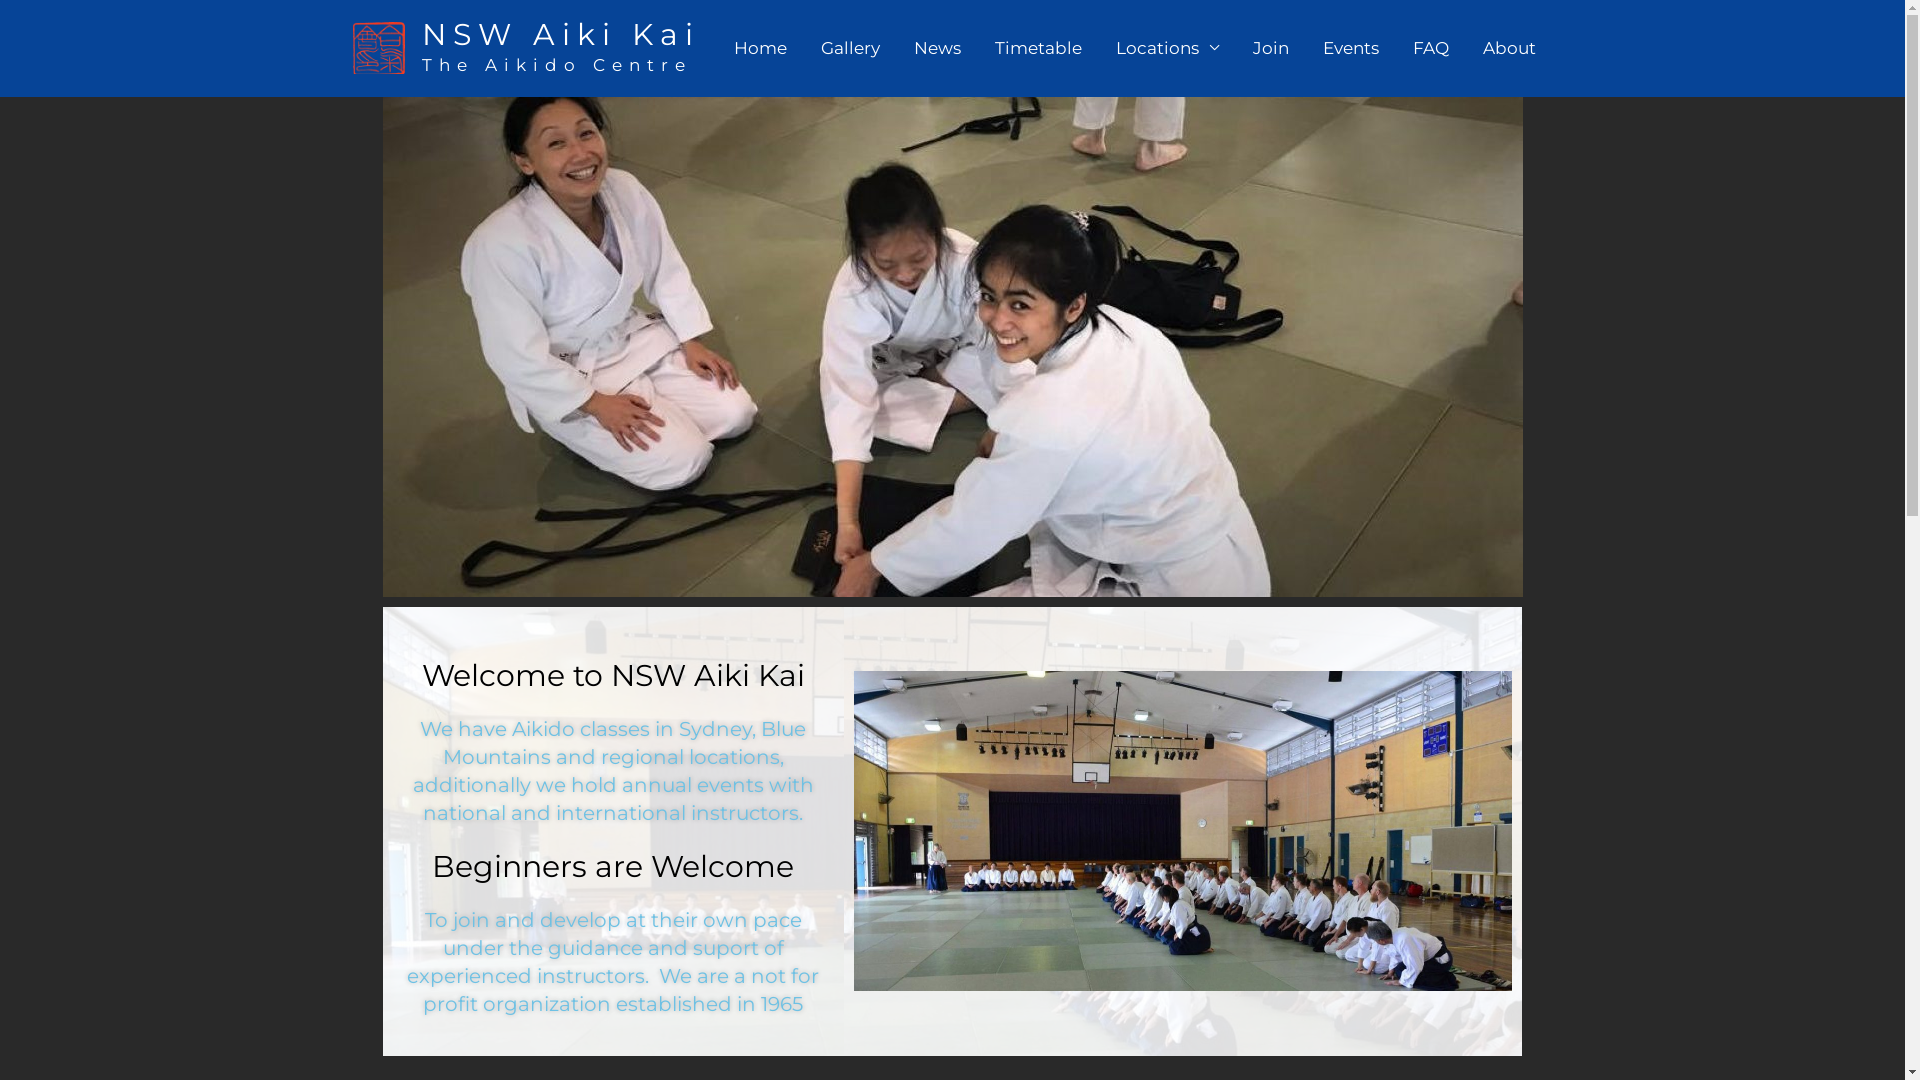  What do you see at coordinates (1038, 48) in the screenshot?
I see `Timetable` at bounding box center [1038, 48].